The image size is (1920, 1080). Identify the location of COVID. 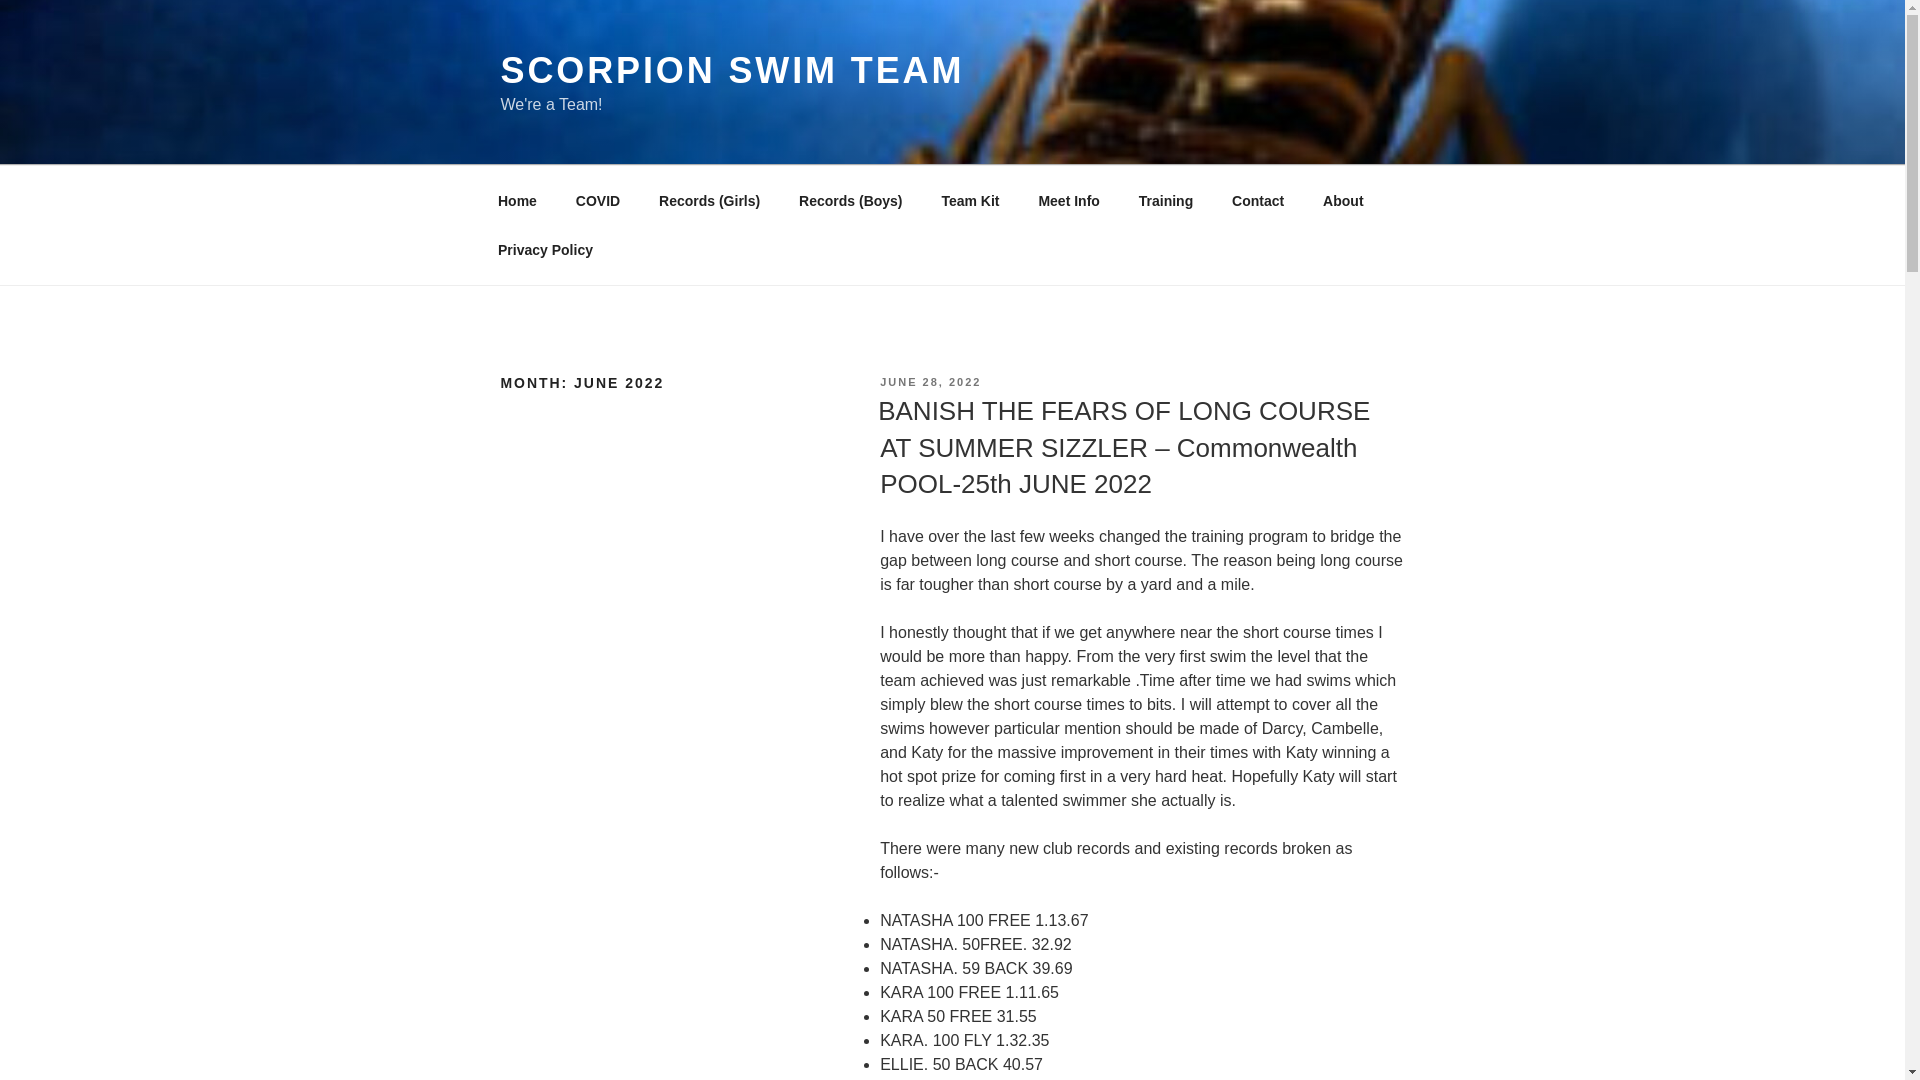
(598, 200).